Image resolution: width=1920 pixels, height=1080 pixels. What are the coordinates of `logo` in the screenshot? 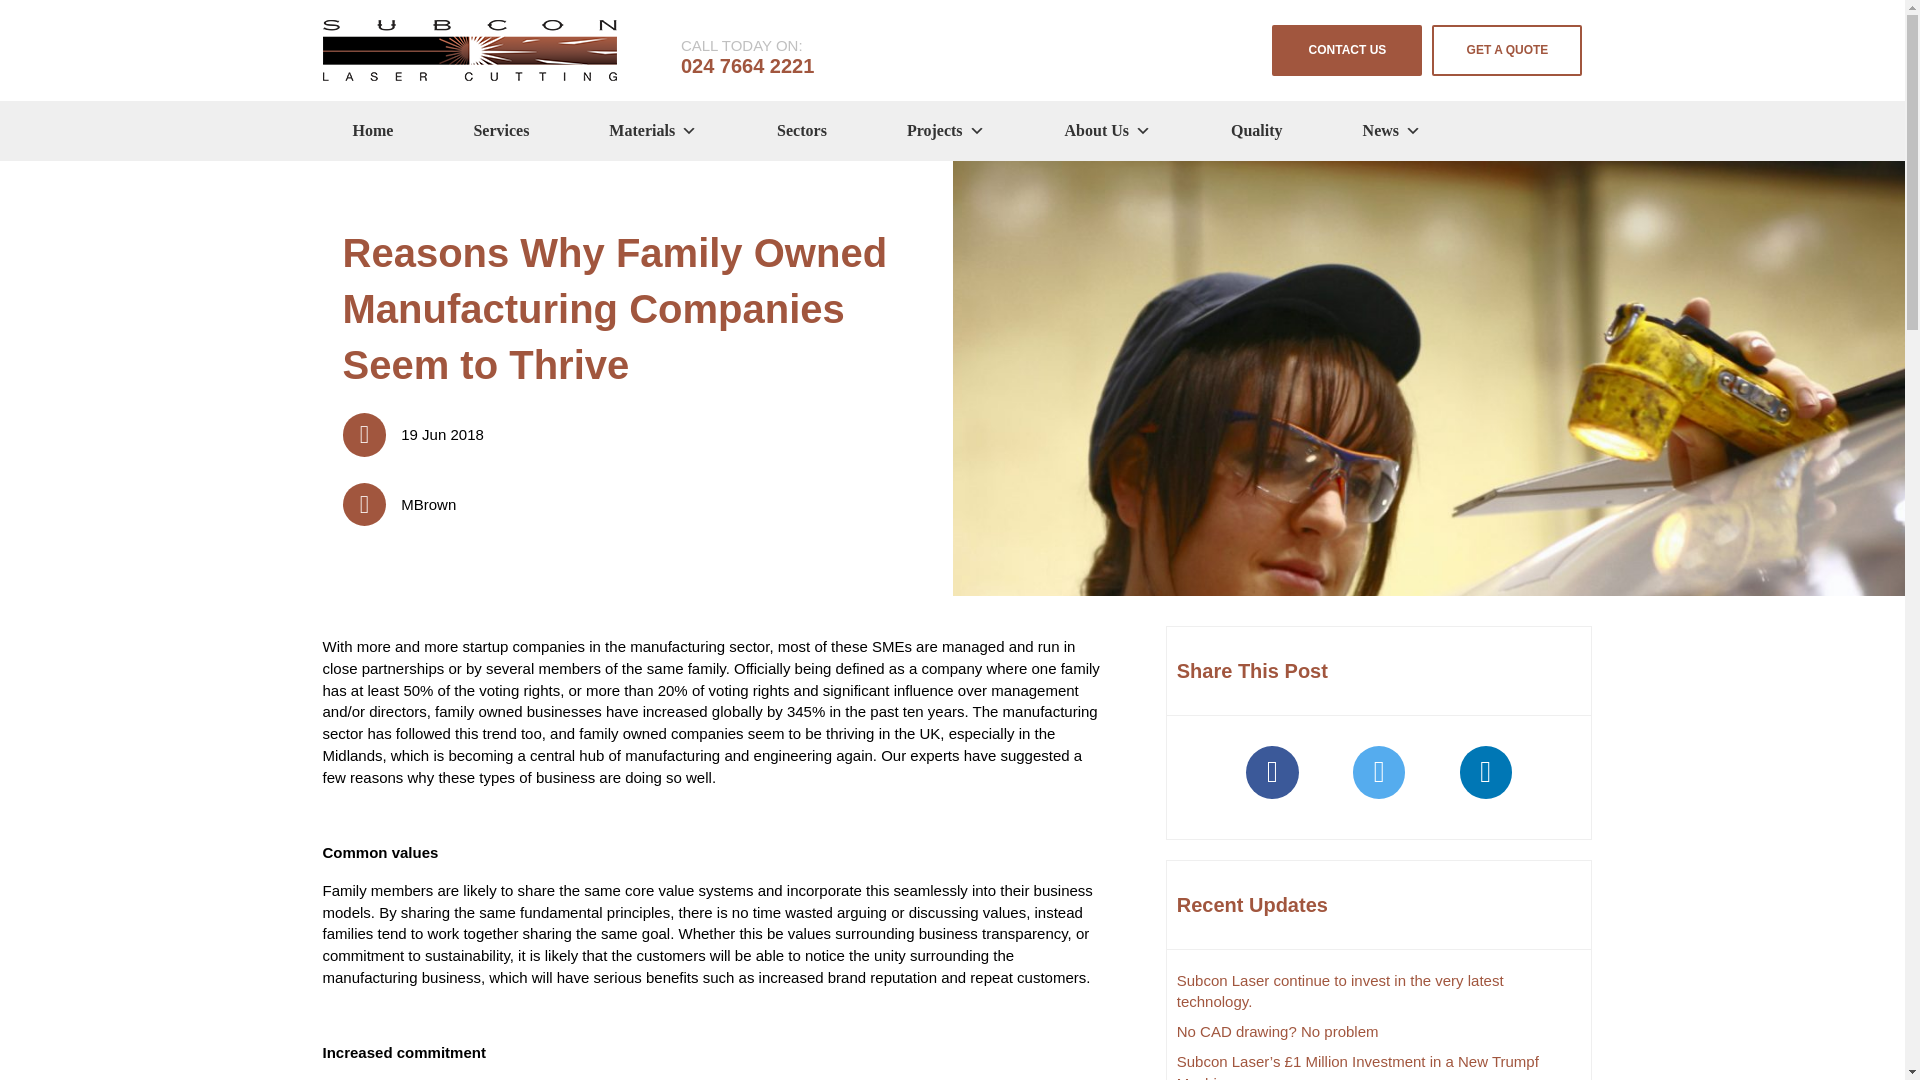 It's located at (469, 50).